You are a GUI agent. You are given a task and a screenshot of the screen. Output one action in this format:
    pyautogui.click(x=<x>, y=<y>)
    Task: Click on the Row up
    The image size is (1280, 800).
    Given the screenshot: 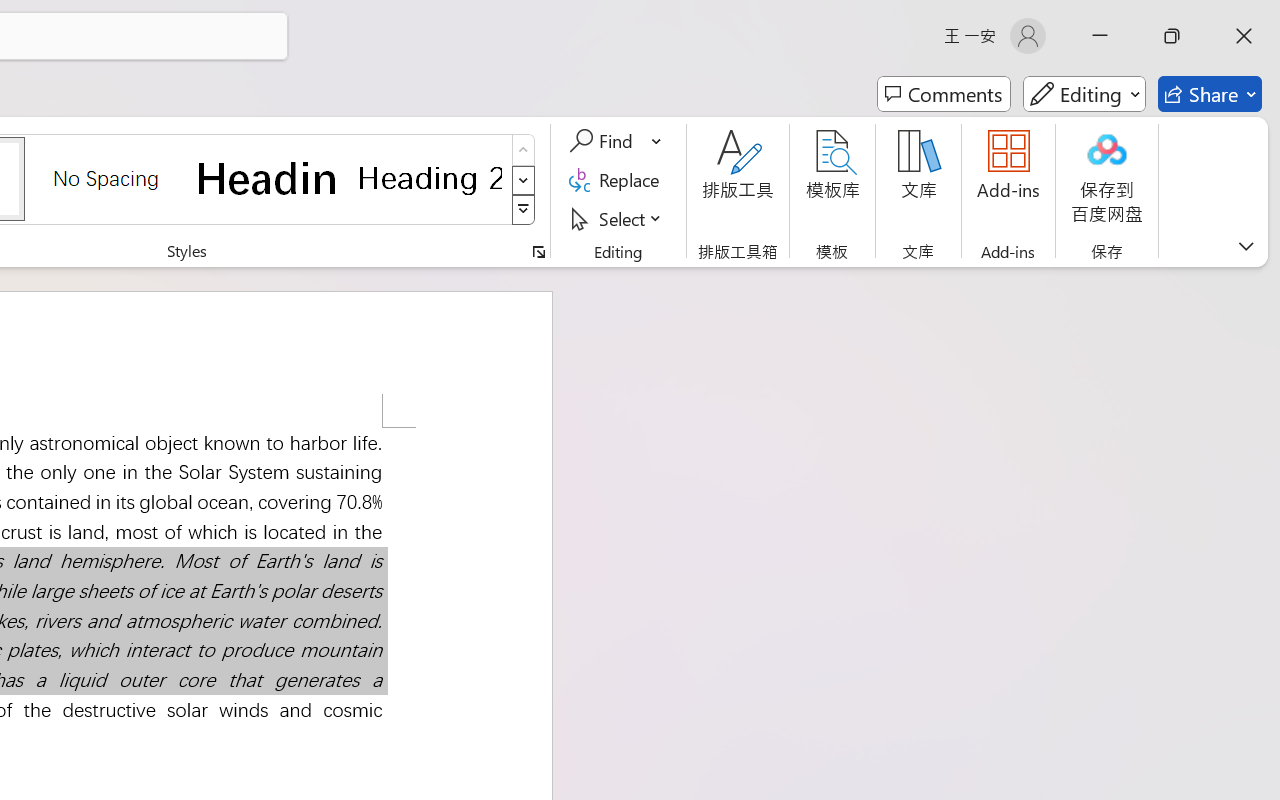 What is the action you would take?
    pyautogui.click(x=524, y=150)
    